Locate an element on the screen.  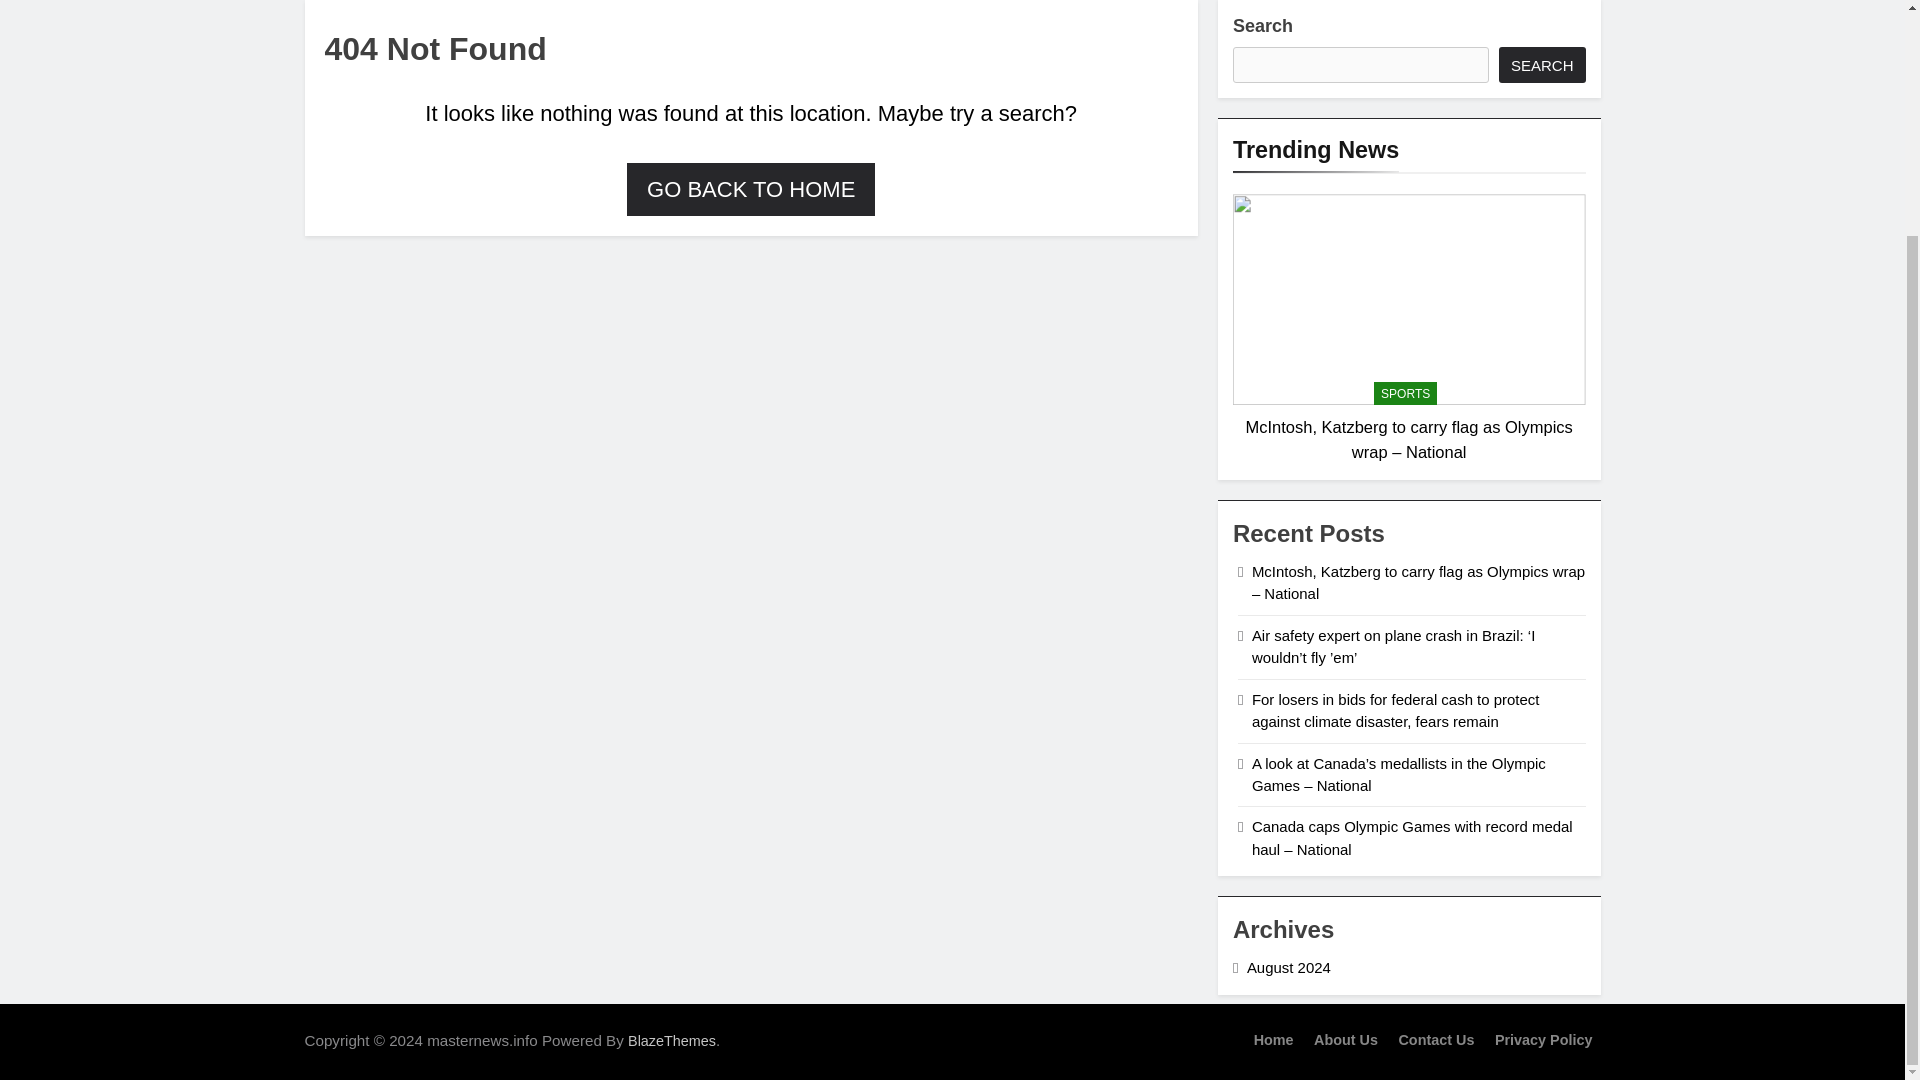
August 2024 is located at coordinates (1288, 968).